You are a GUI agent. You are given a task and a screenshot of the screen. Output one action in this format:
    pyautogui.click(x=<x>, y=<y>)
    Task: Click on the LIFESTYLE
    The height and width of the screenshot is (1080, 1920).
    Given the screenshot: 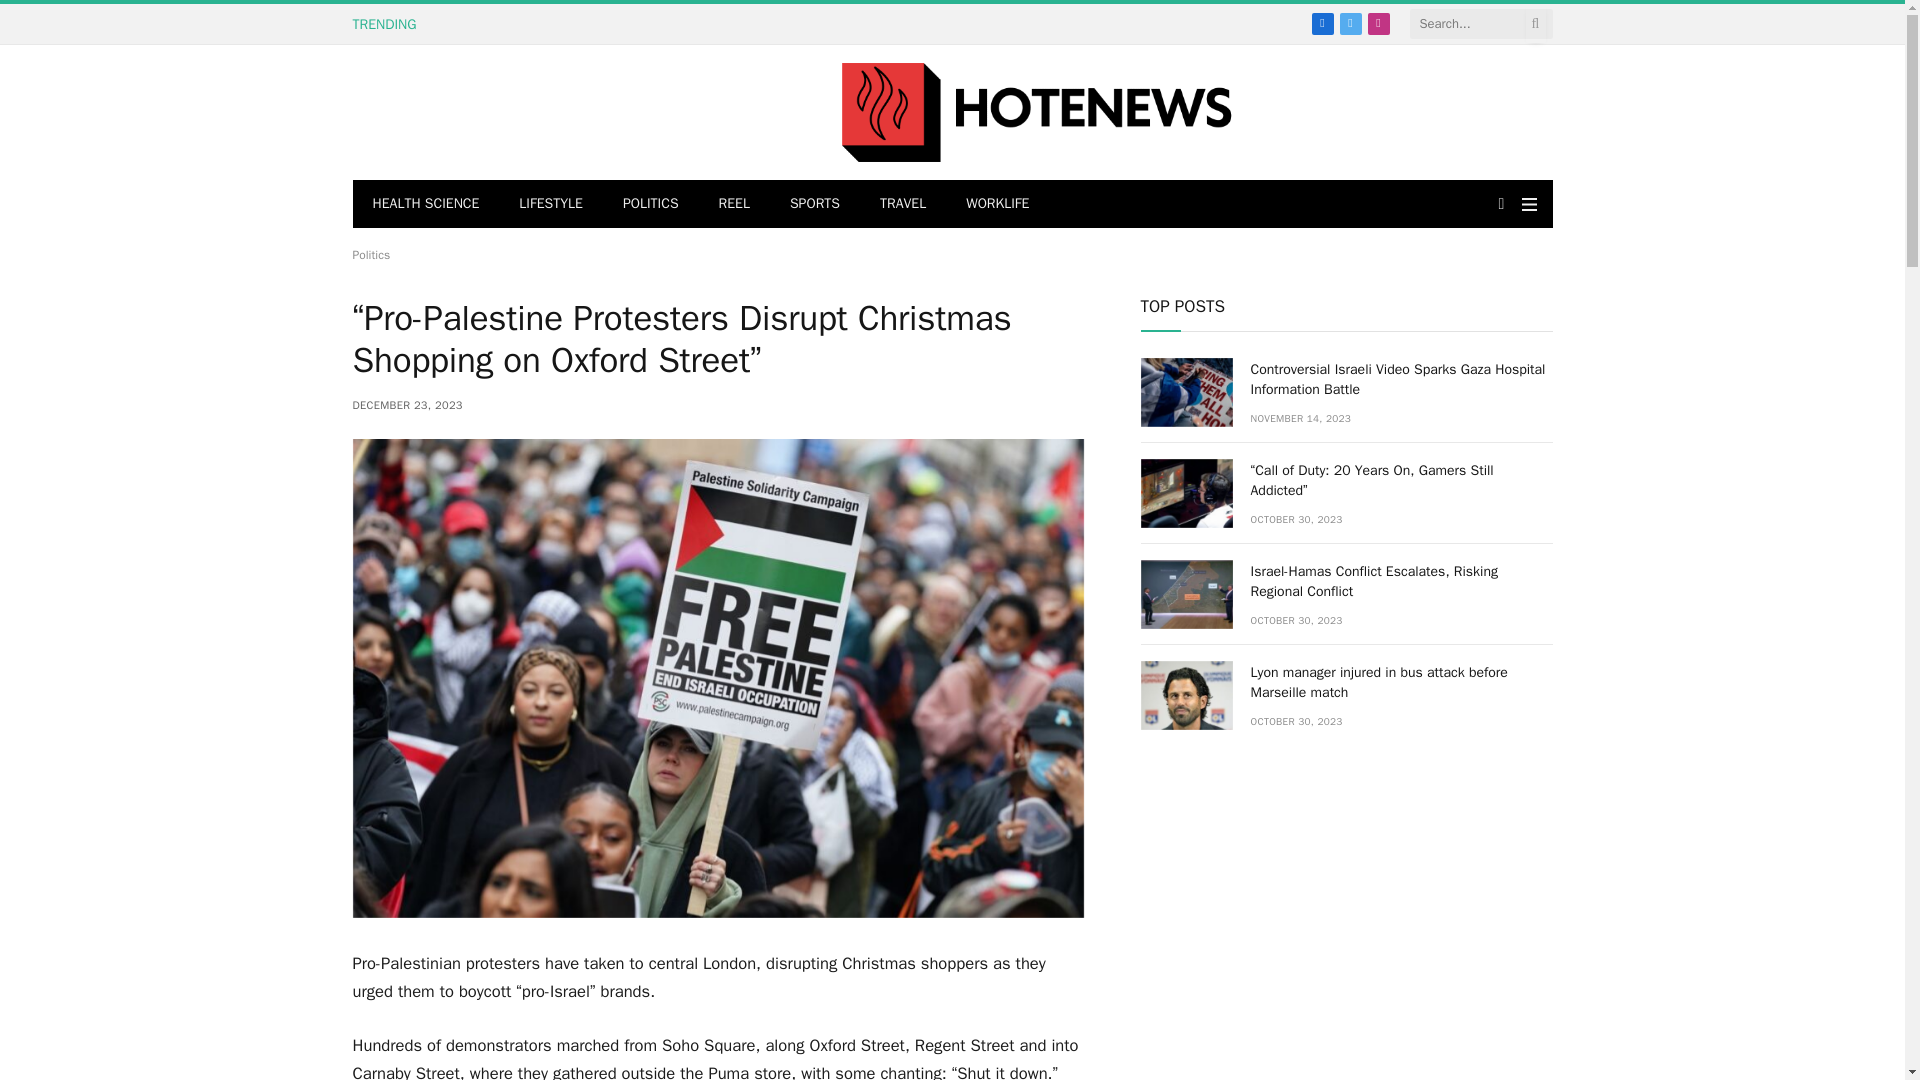 What is the action you would take?
    pyautogui.click(x=550, y=204)
    